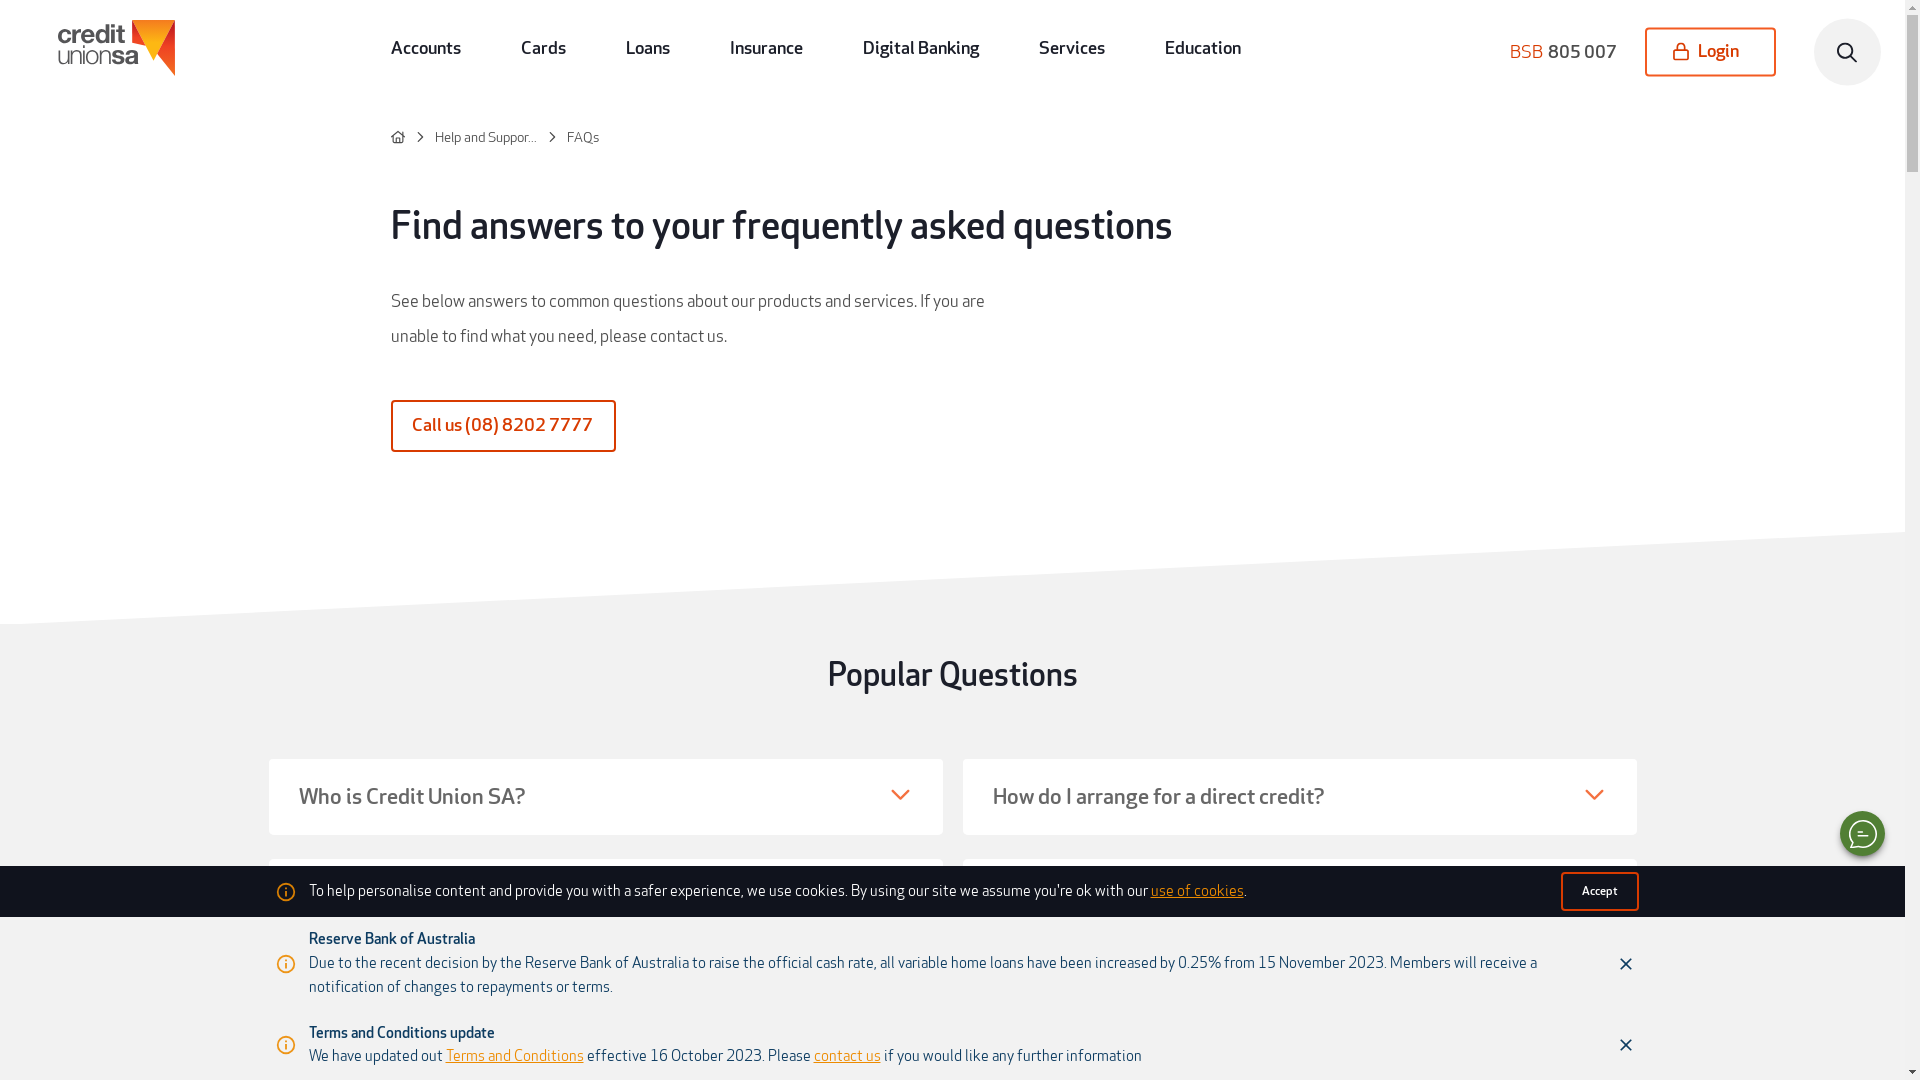 Image resolution: width=1920 pixels, height=1080 pixels. Describe the element at coordinates (504, 426) in the screenshot. I see `Call us (08) 8202 7777` at that location.